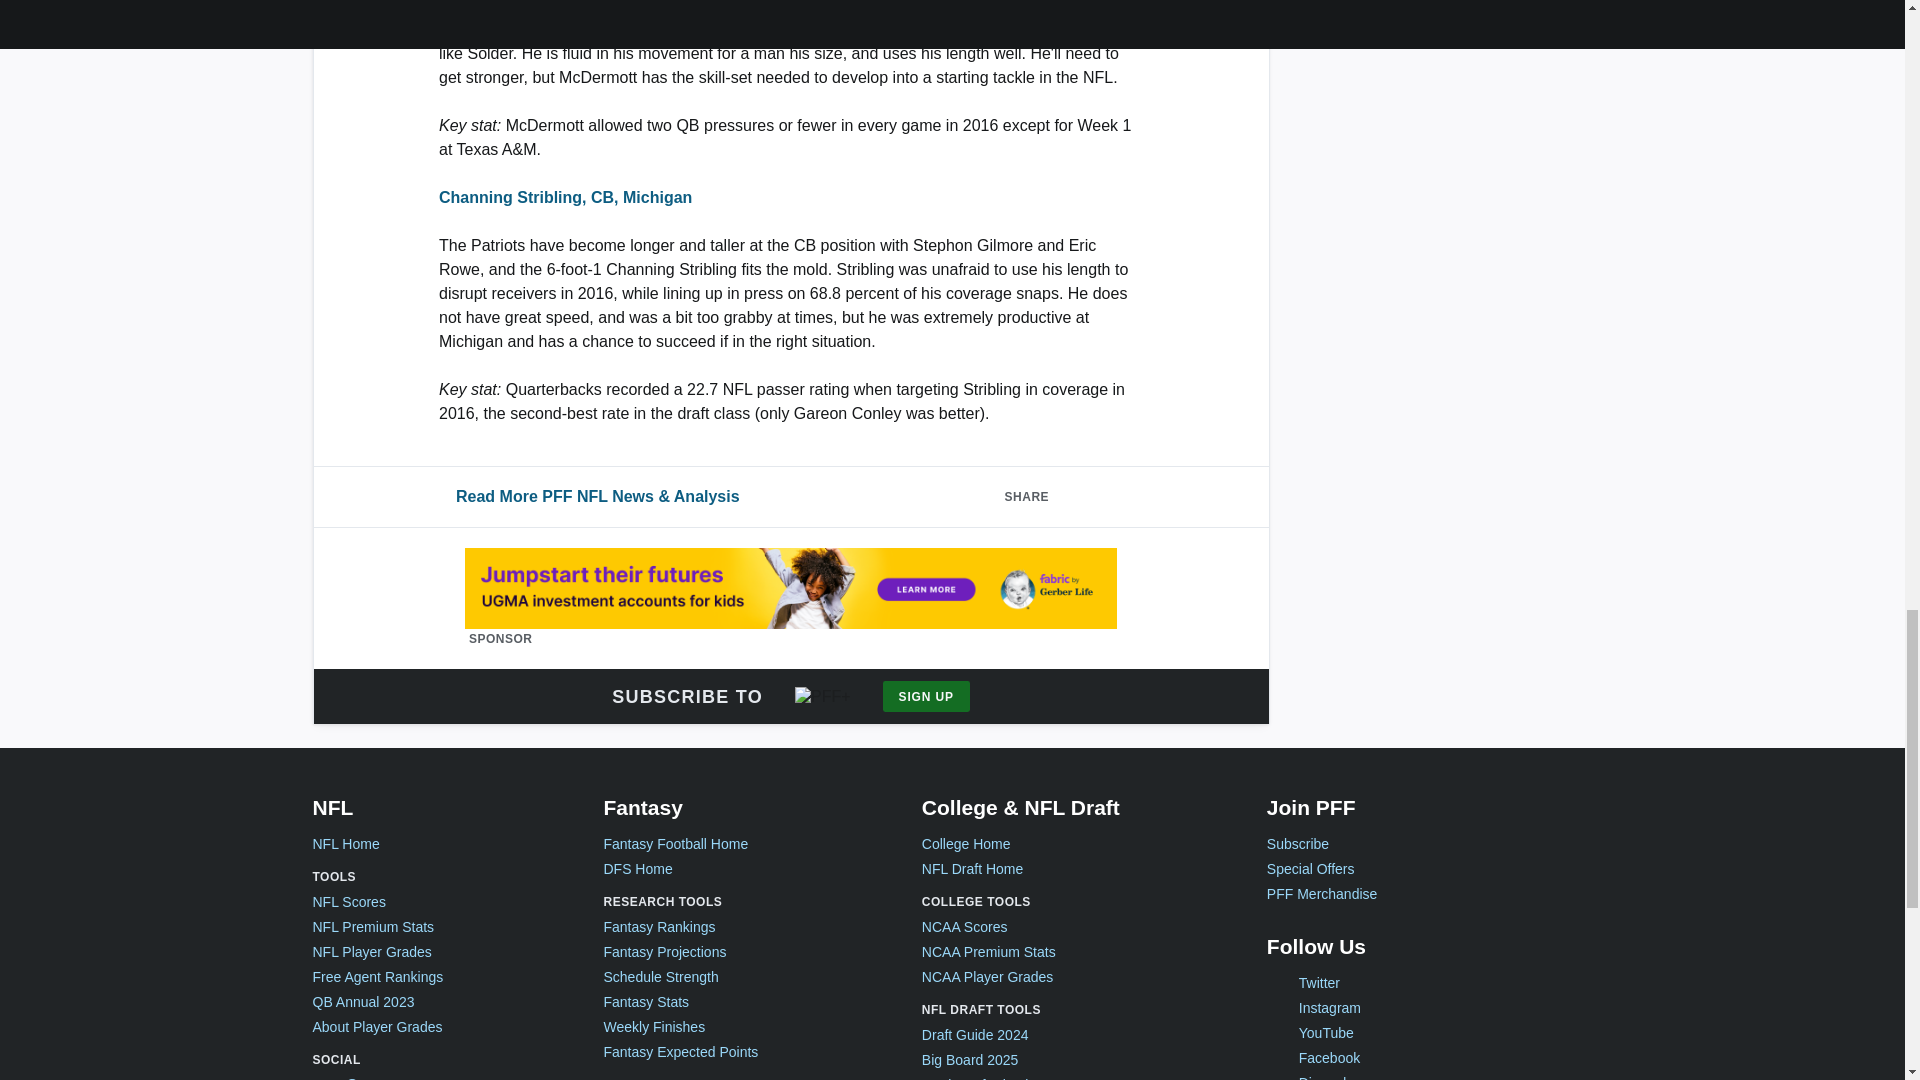  Describe the element at coordinates (372, 928) in the screenshot. I see `NFL Premium Stats` at that location.